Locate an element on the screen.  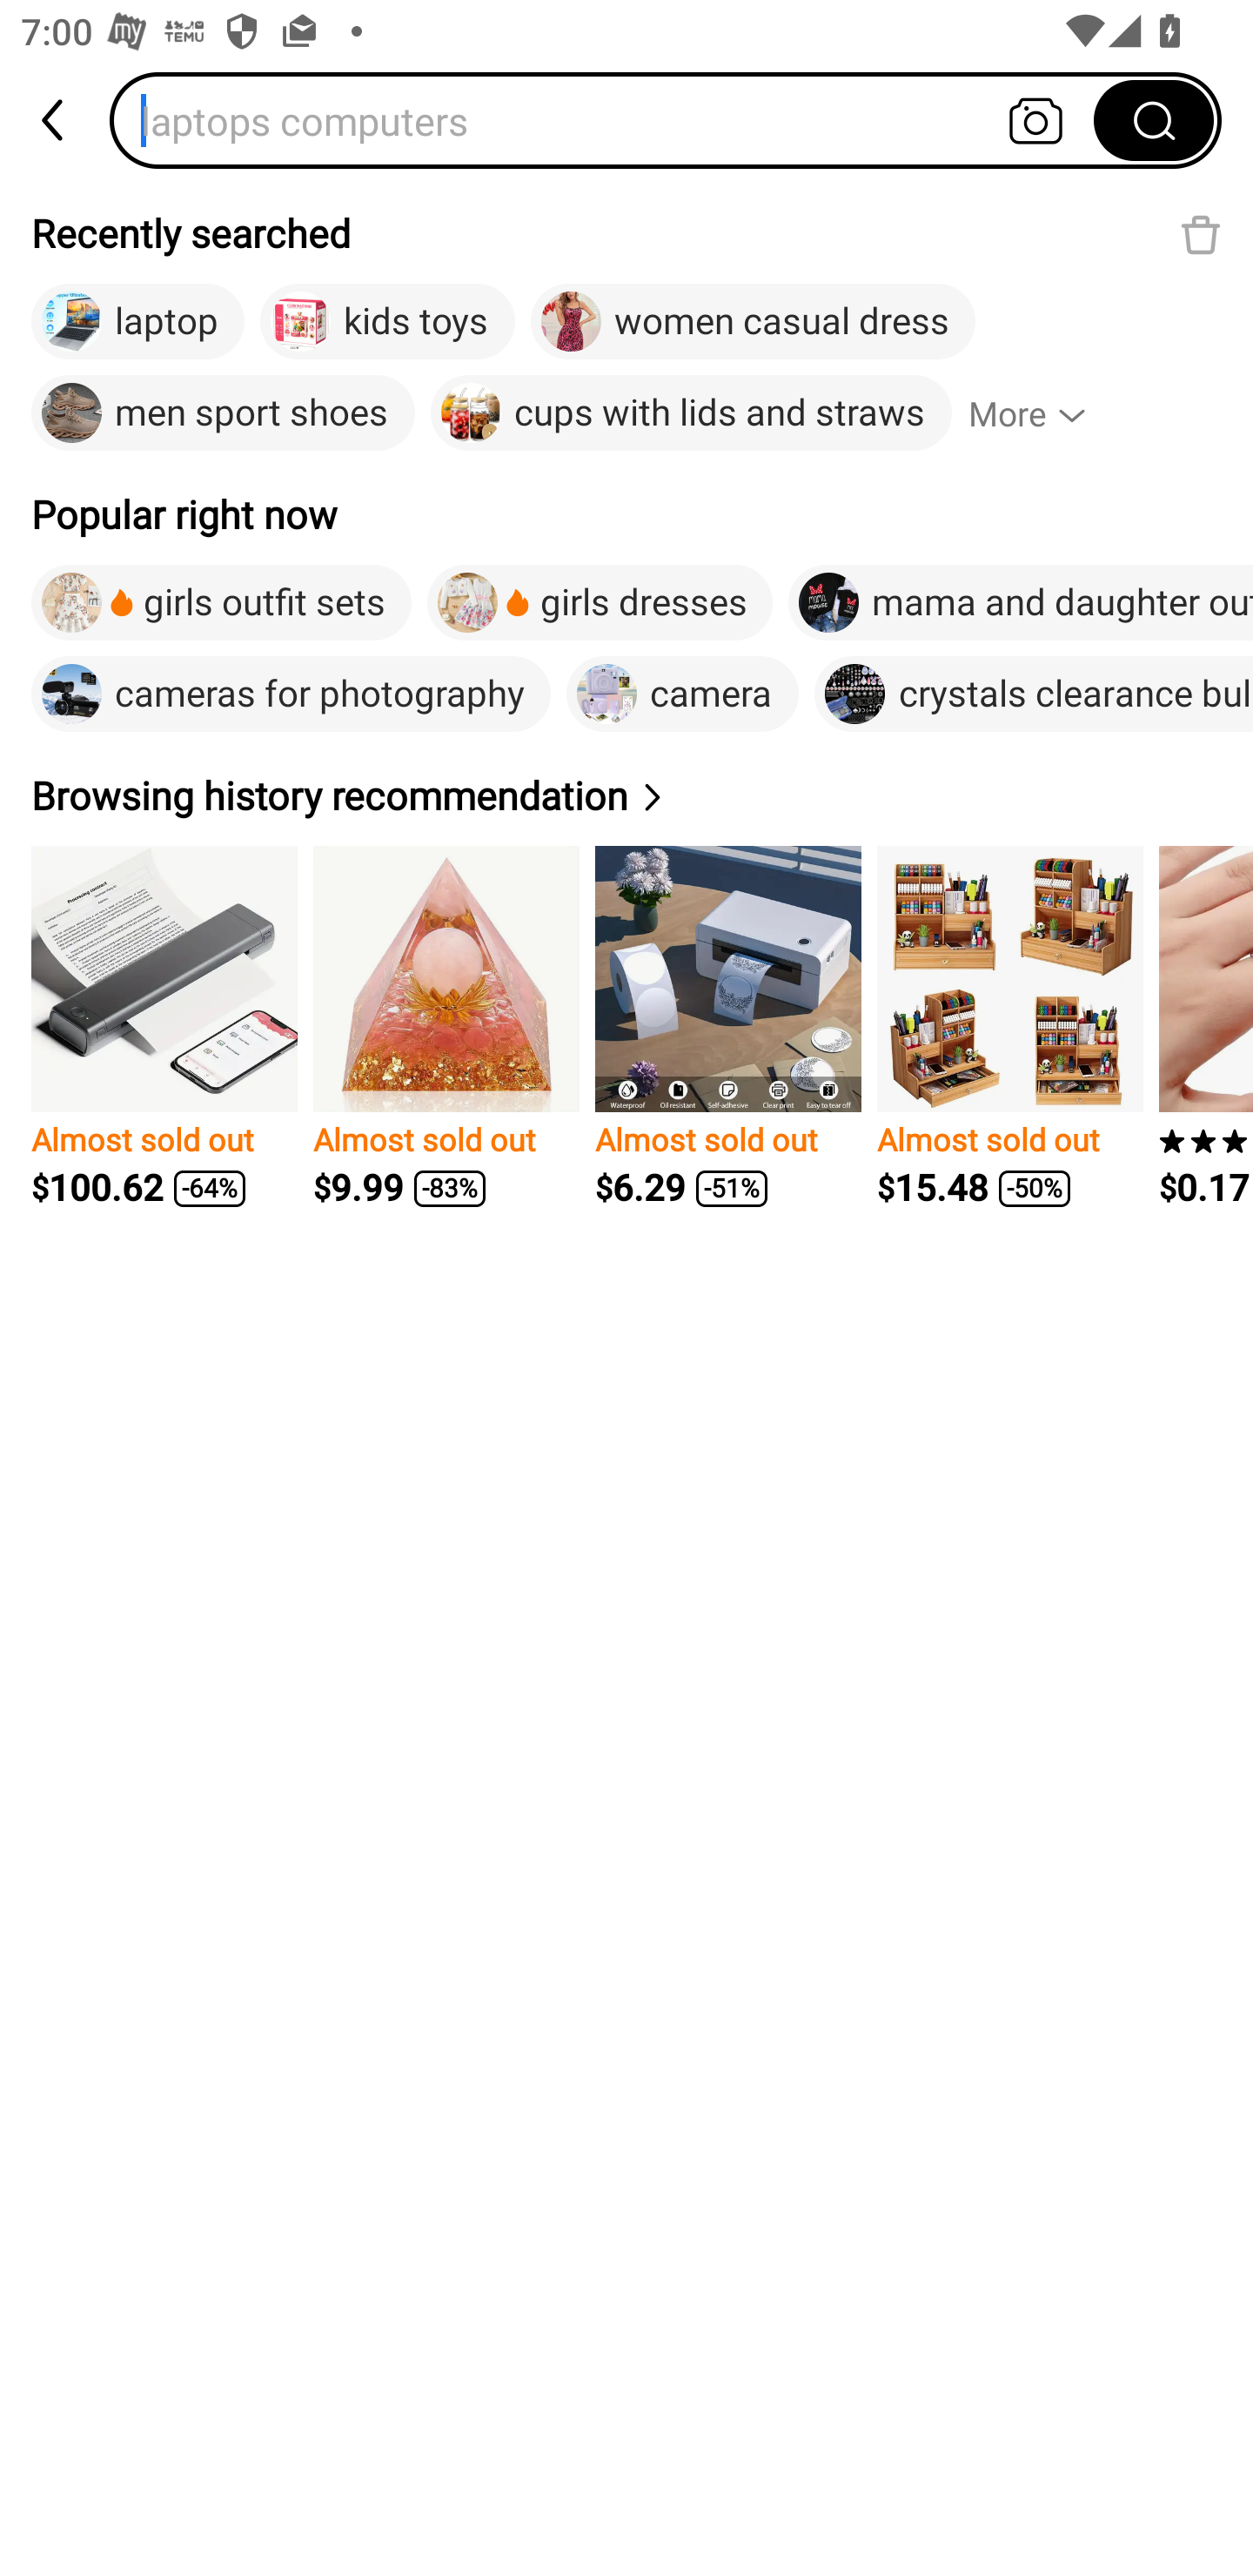
cameras for photography is located at coordinates (291, 694).